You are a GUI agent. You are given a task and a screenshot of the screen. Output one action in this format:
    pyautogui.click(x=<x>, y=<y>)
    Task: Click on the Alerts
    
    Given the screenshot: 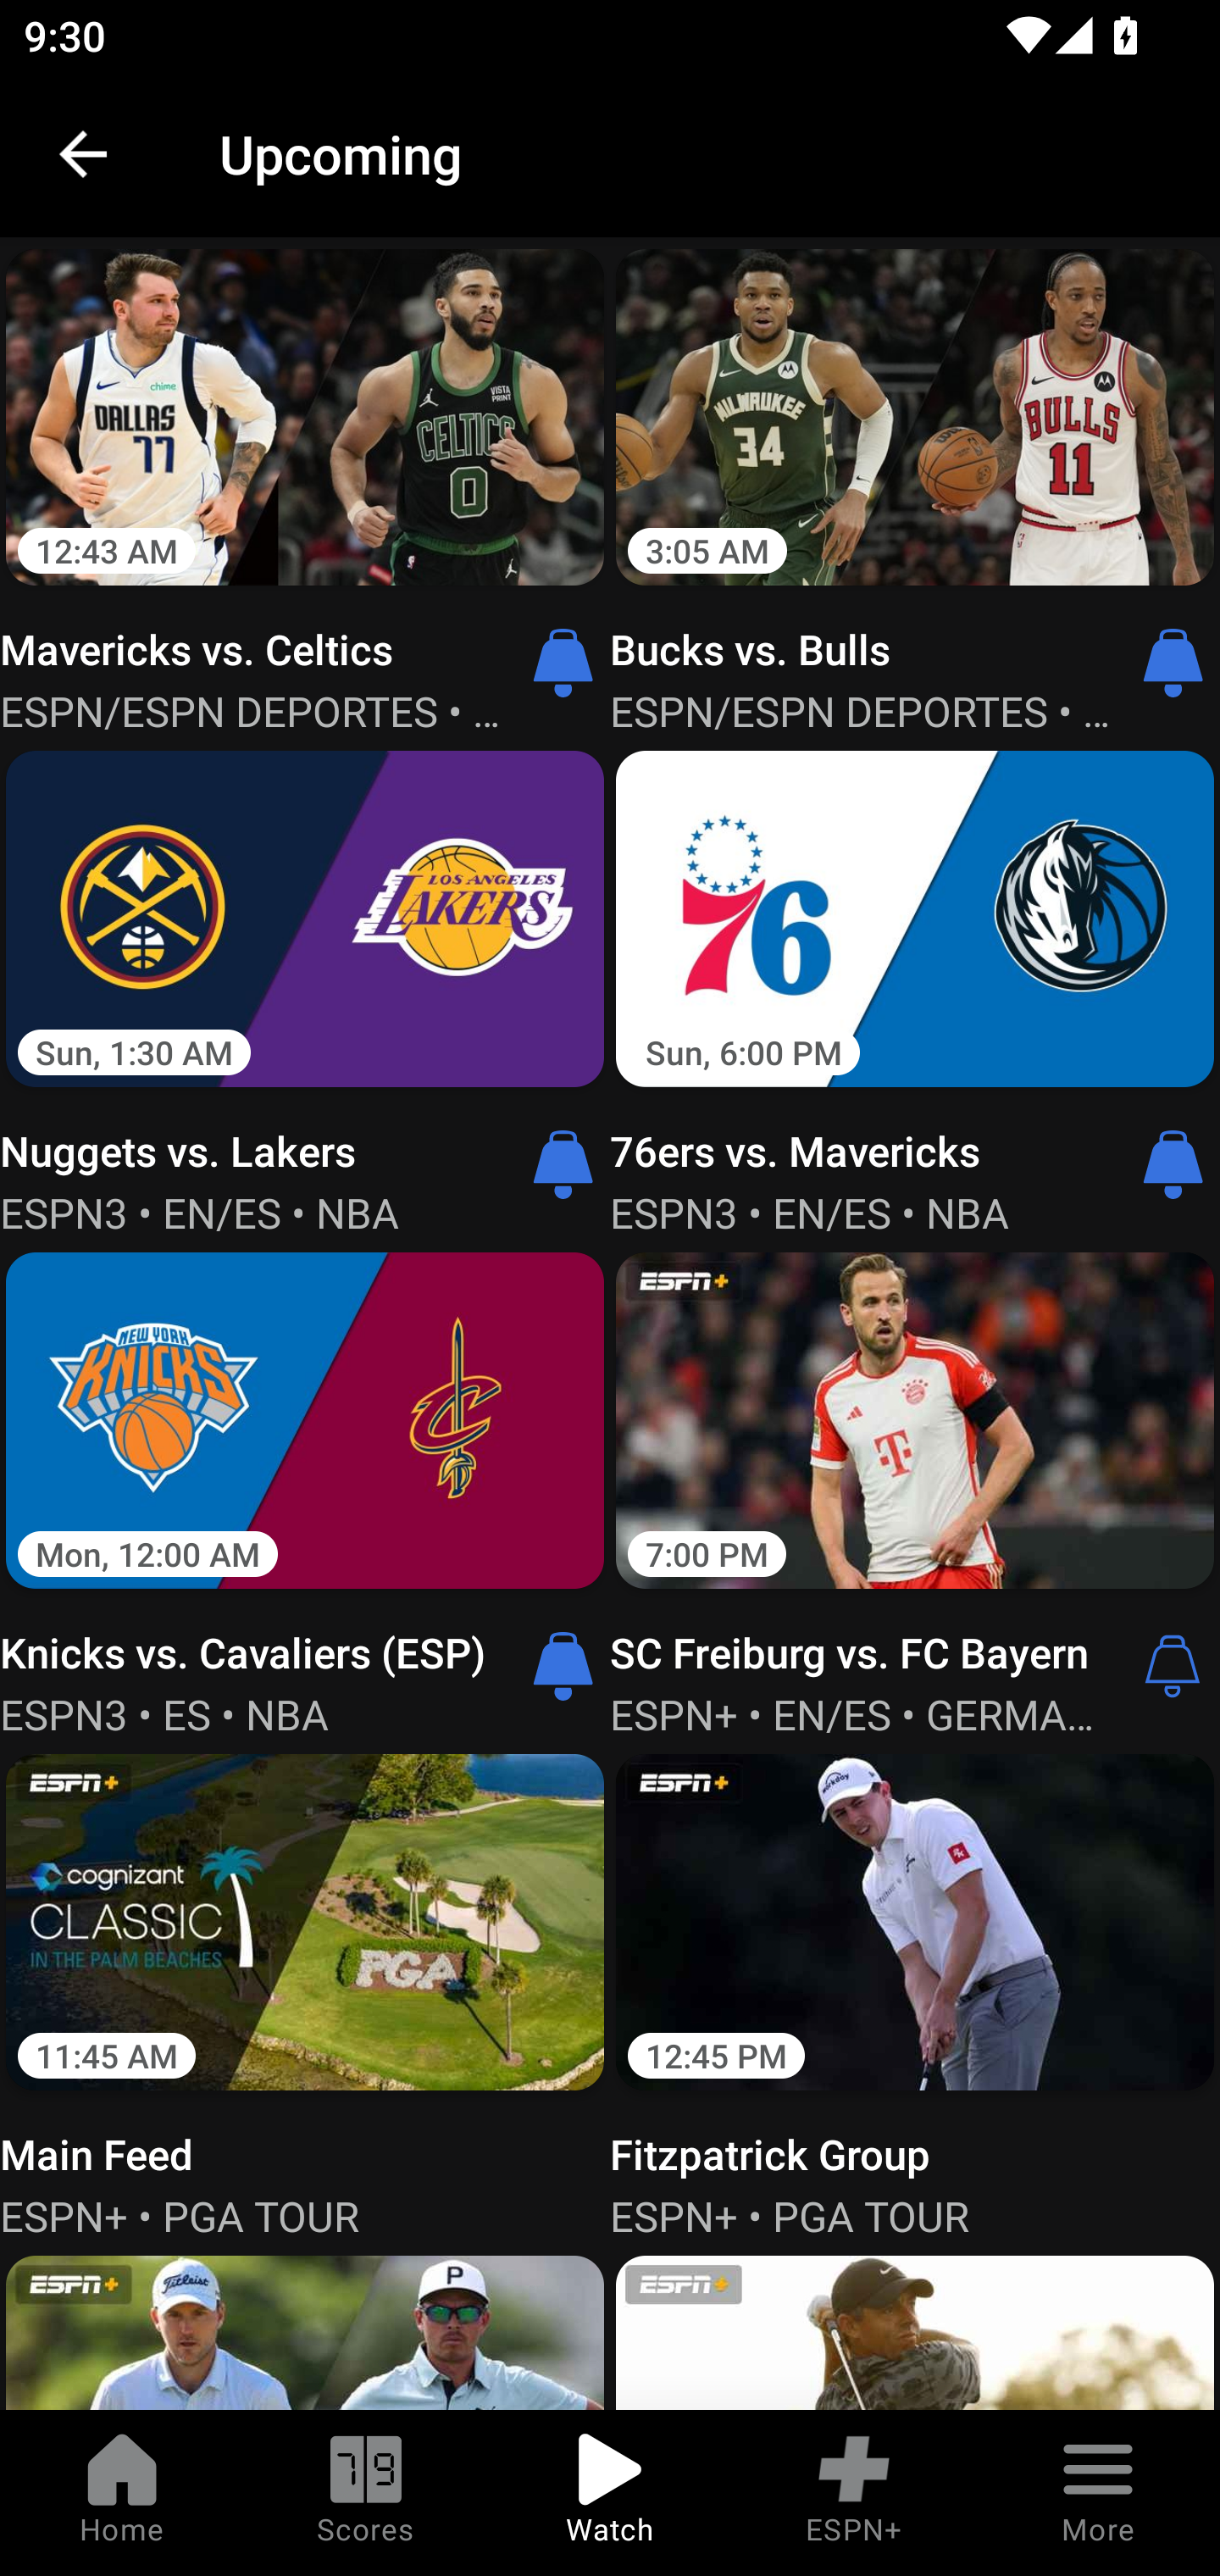 What is the action you would take?
    pyautogui.click(x=1173, y=1665)
    